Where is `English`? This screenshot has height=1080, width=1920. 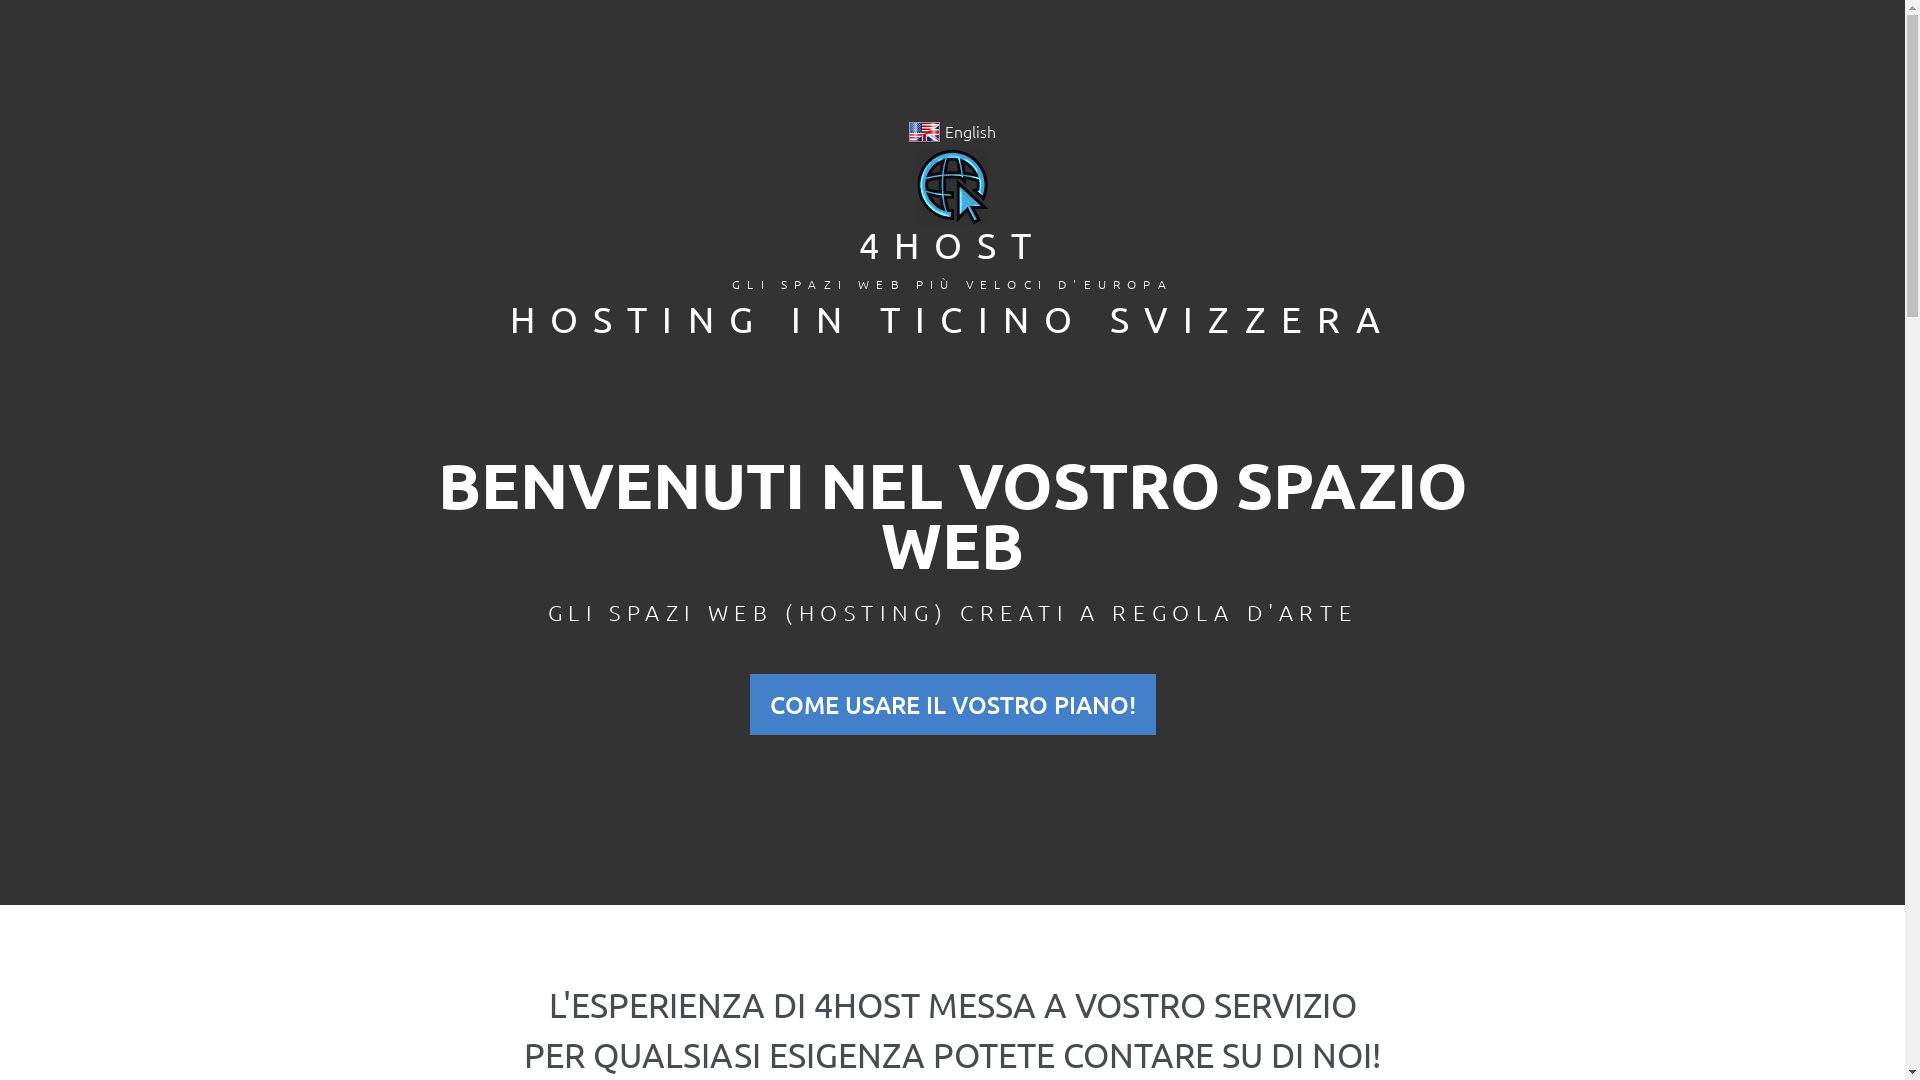
English is located at coordinates (952, 131).